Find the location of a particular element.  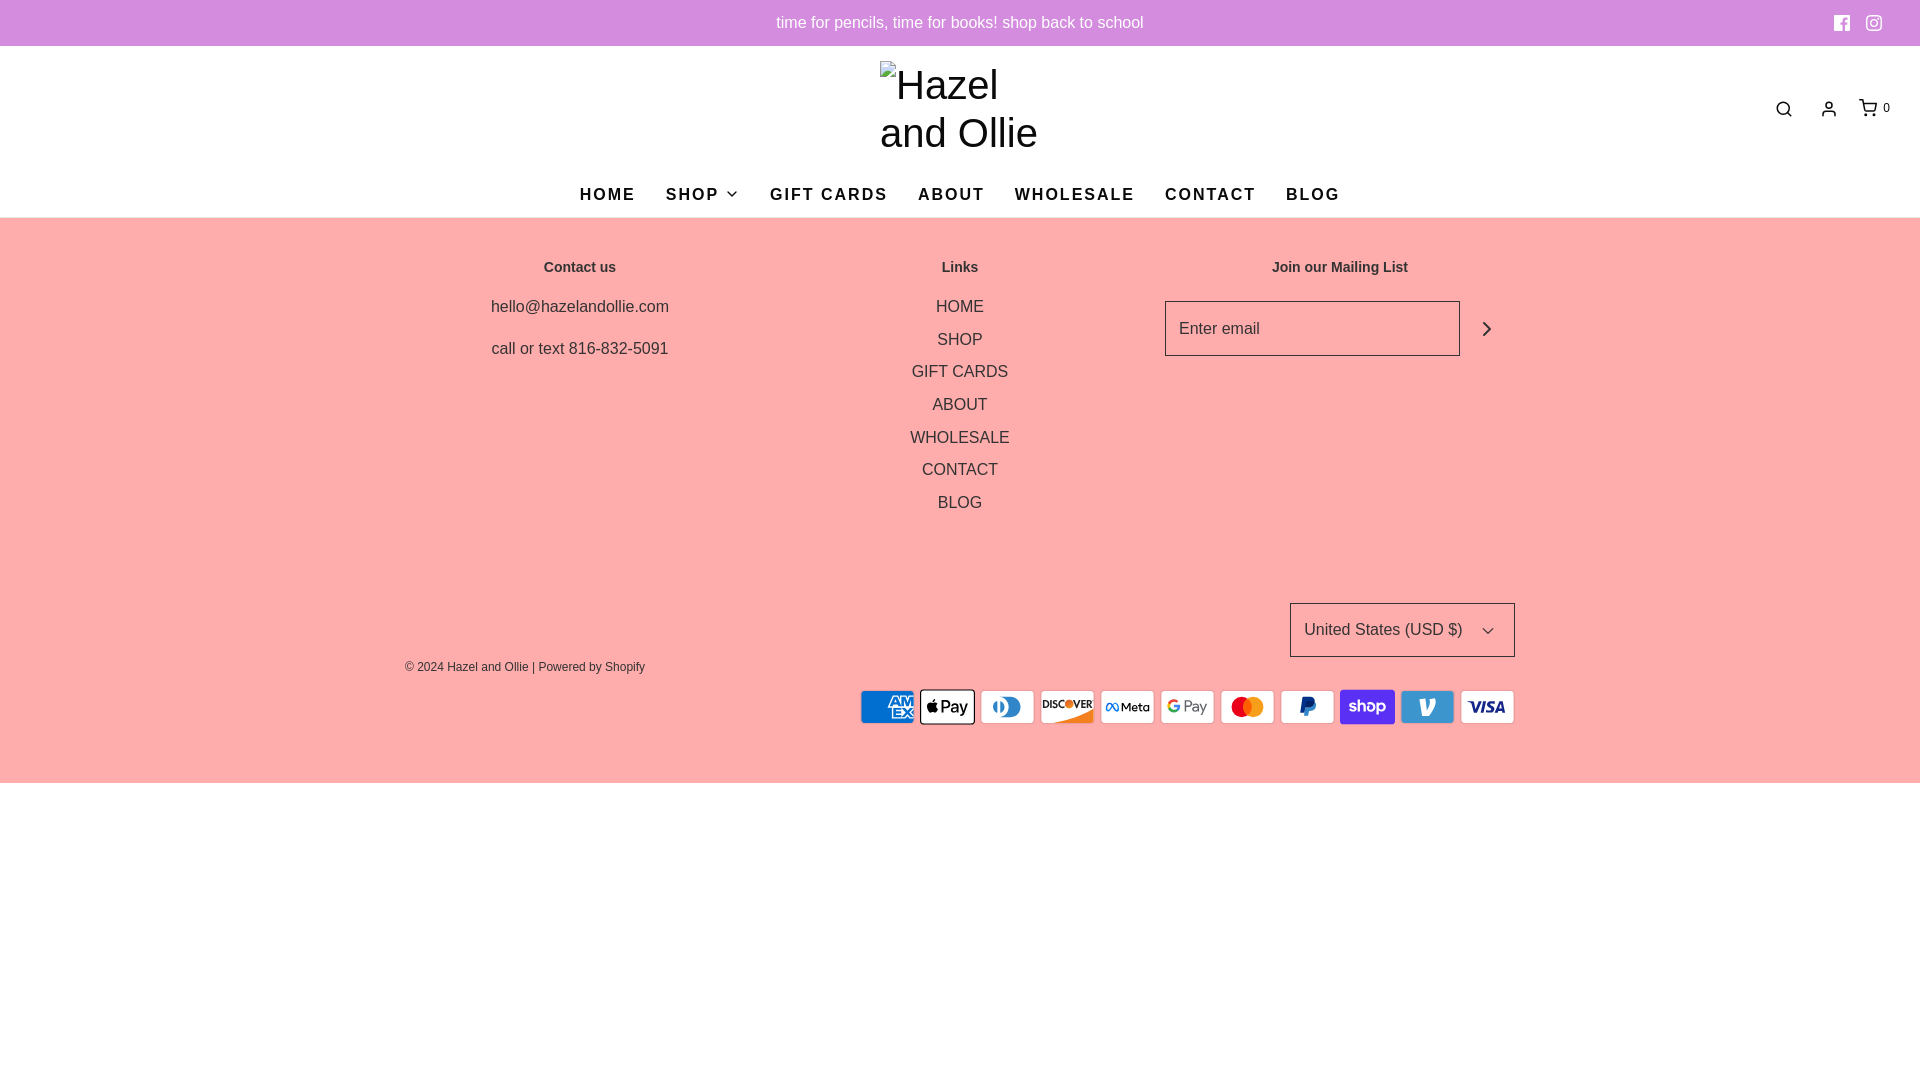

BLOG is located at coordinates (1313, 194).